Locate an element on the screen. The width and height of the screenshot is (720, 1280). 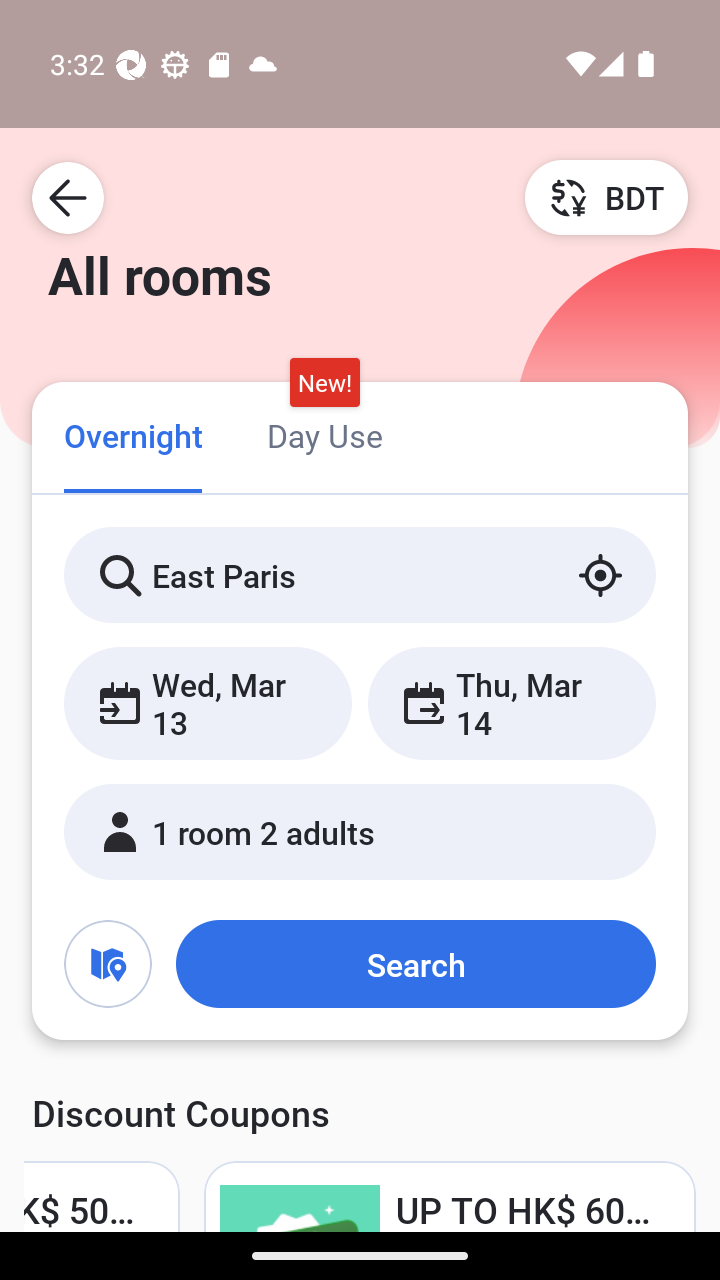
New! is located at coordinates (324, 383).